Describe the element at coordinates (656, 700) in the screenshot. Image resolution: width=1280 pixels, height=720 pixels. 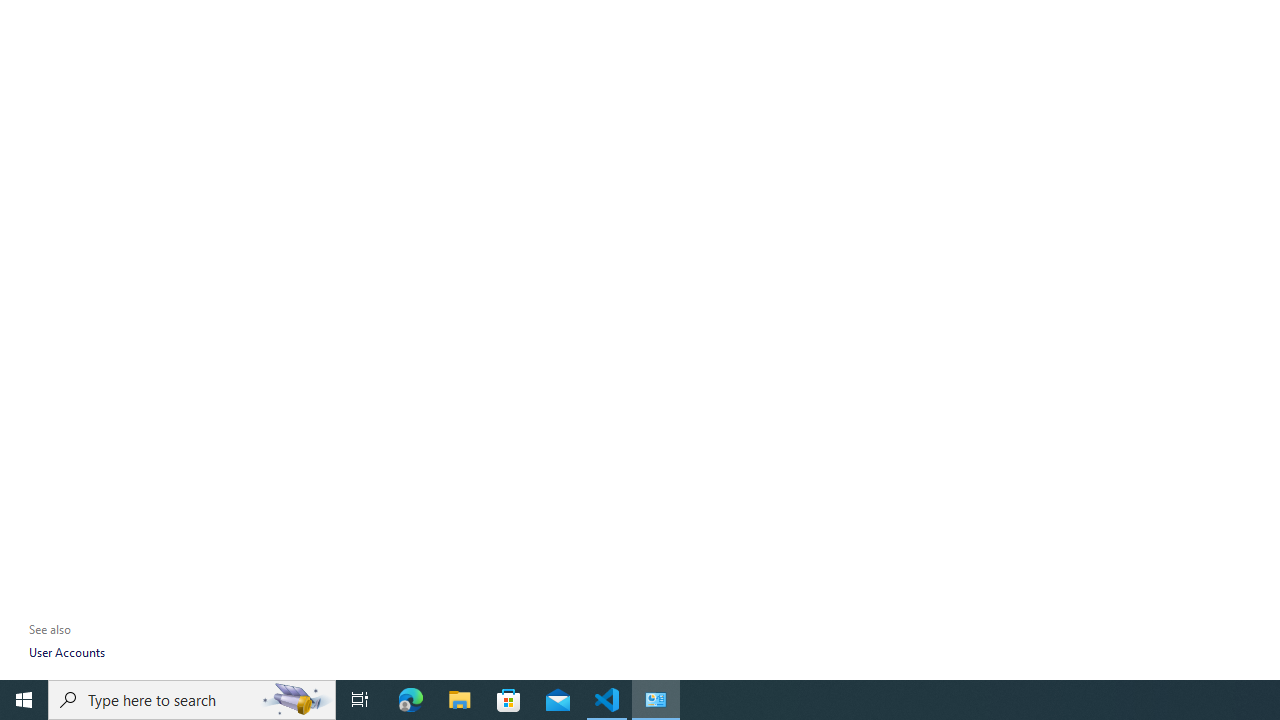
I see `Control Panel - 1 running window` at that location.